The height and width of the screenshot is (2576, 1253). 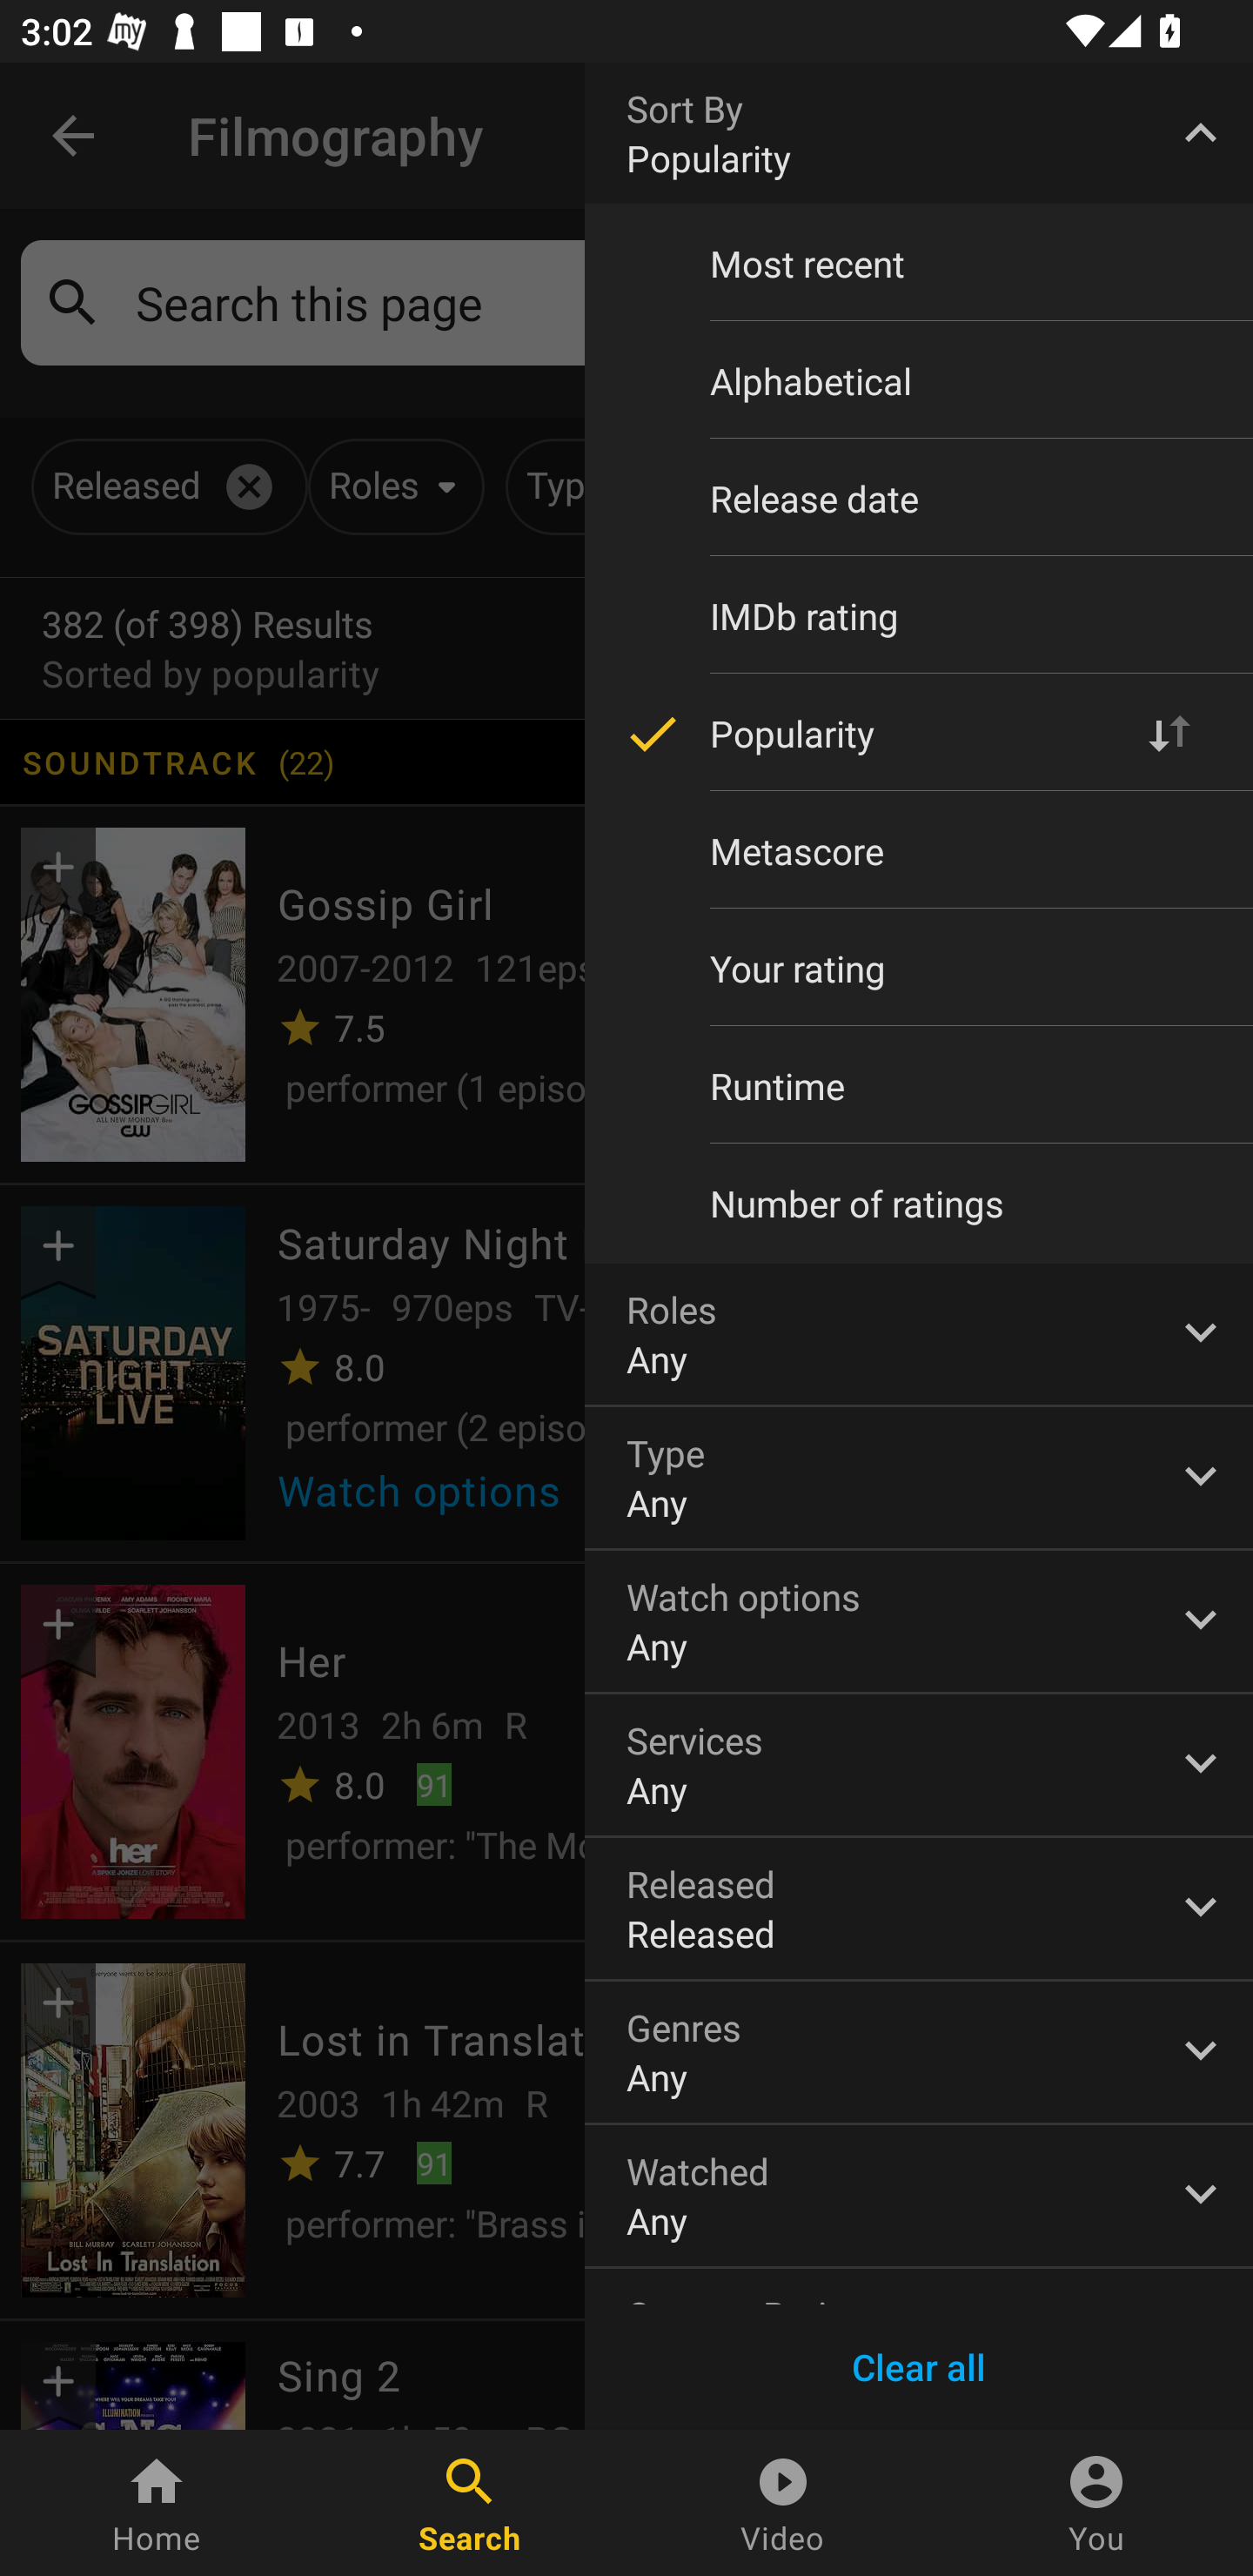 What do you see at coordinates (919, 1764) in the screenshot?
I see `Services Any` at bounding box center [919, 1764].